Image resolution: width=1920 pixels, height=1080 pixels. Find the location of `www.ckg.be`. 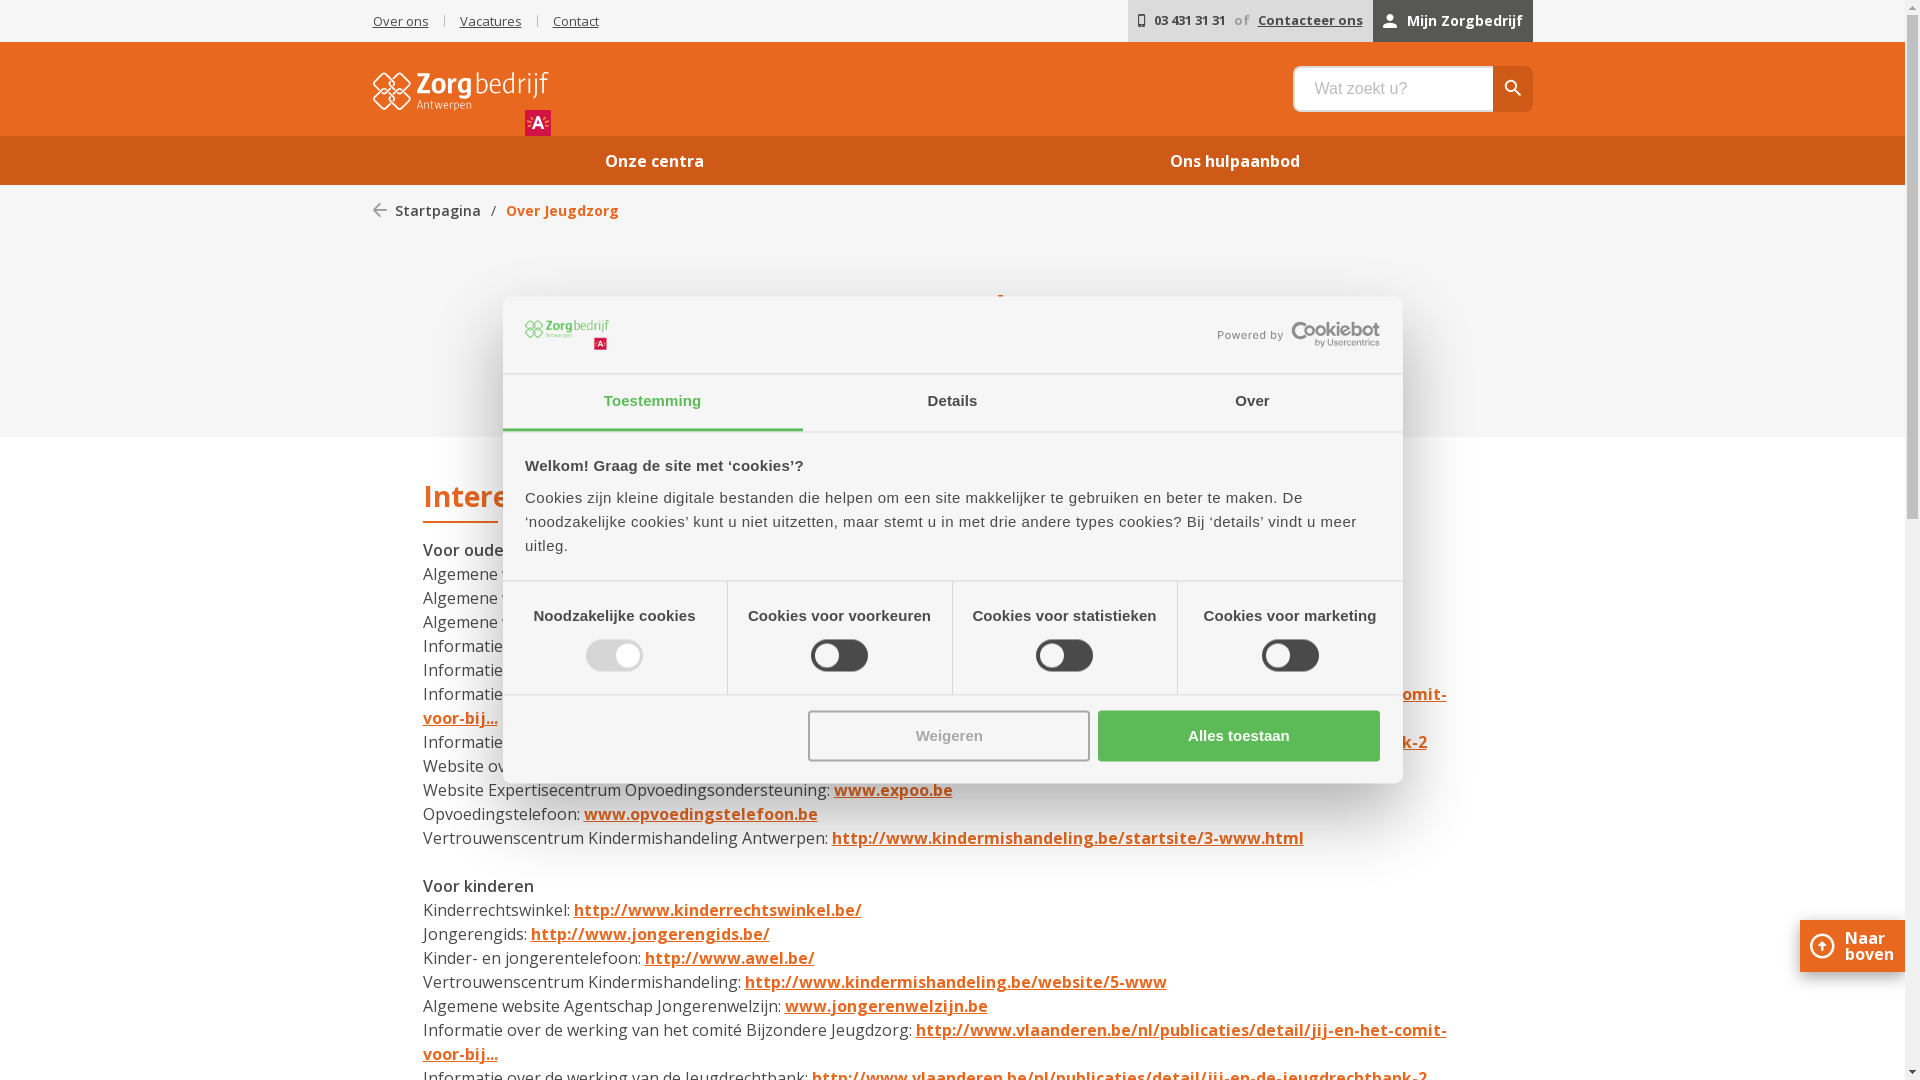

www.ckg.be is located at coordinates (662, 598).